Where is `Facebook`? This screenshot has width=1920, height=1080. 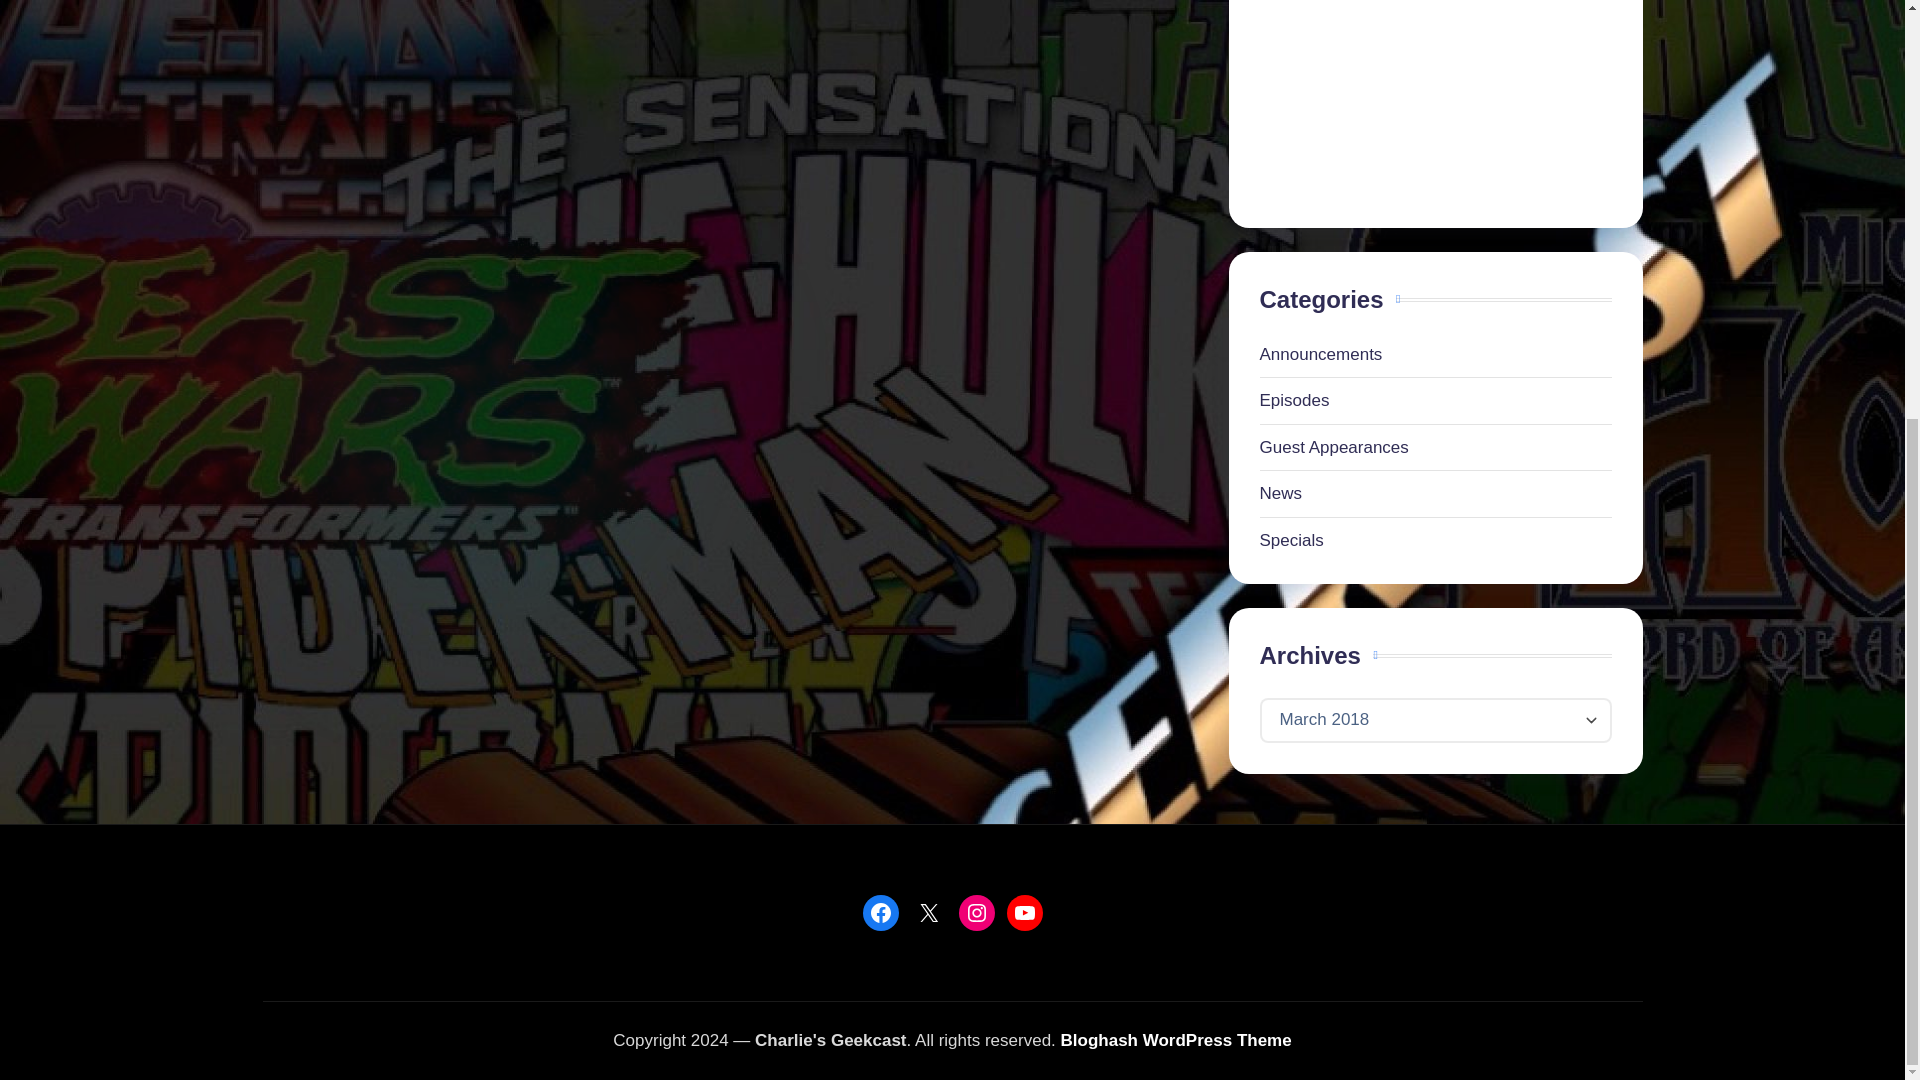 Facebook is located at coordinates (880, 912).